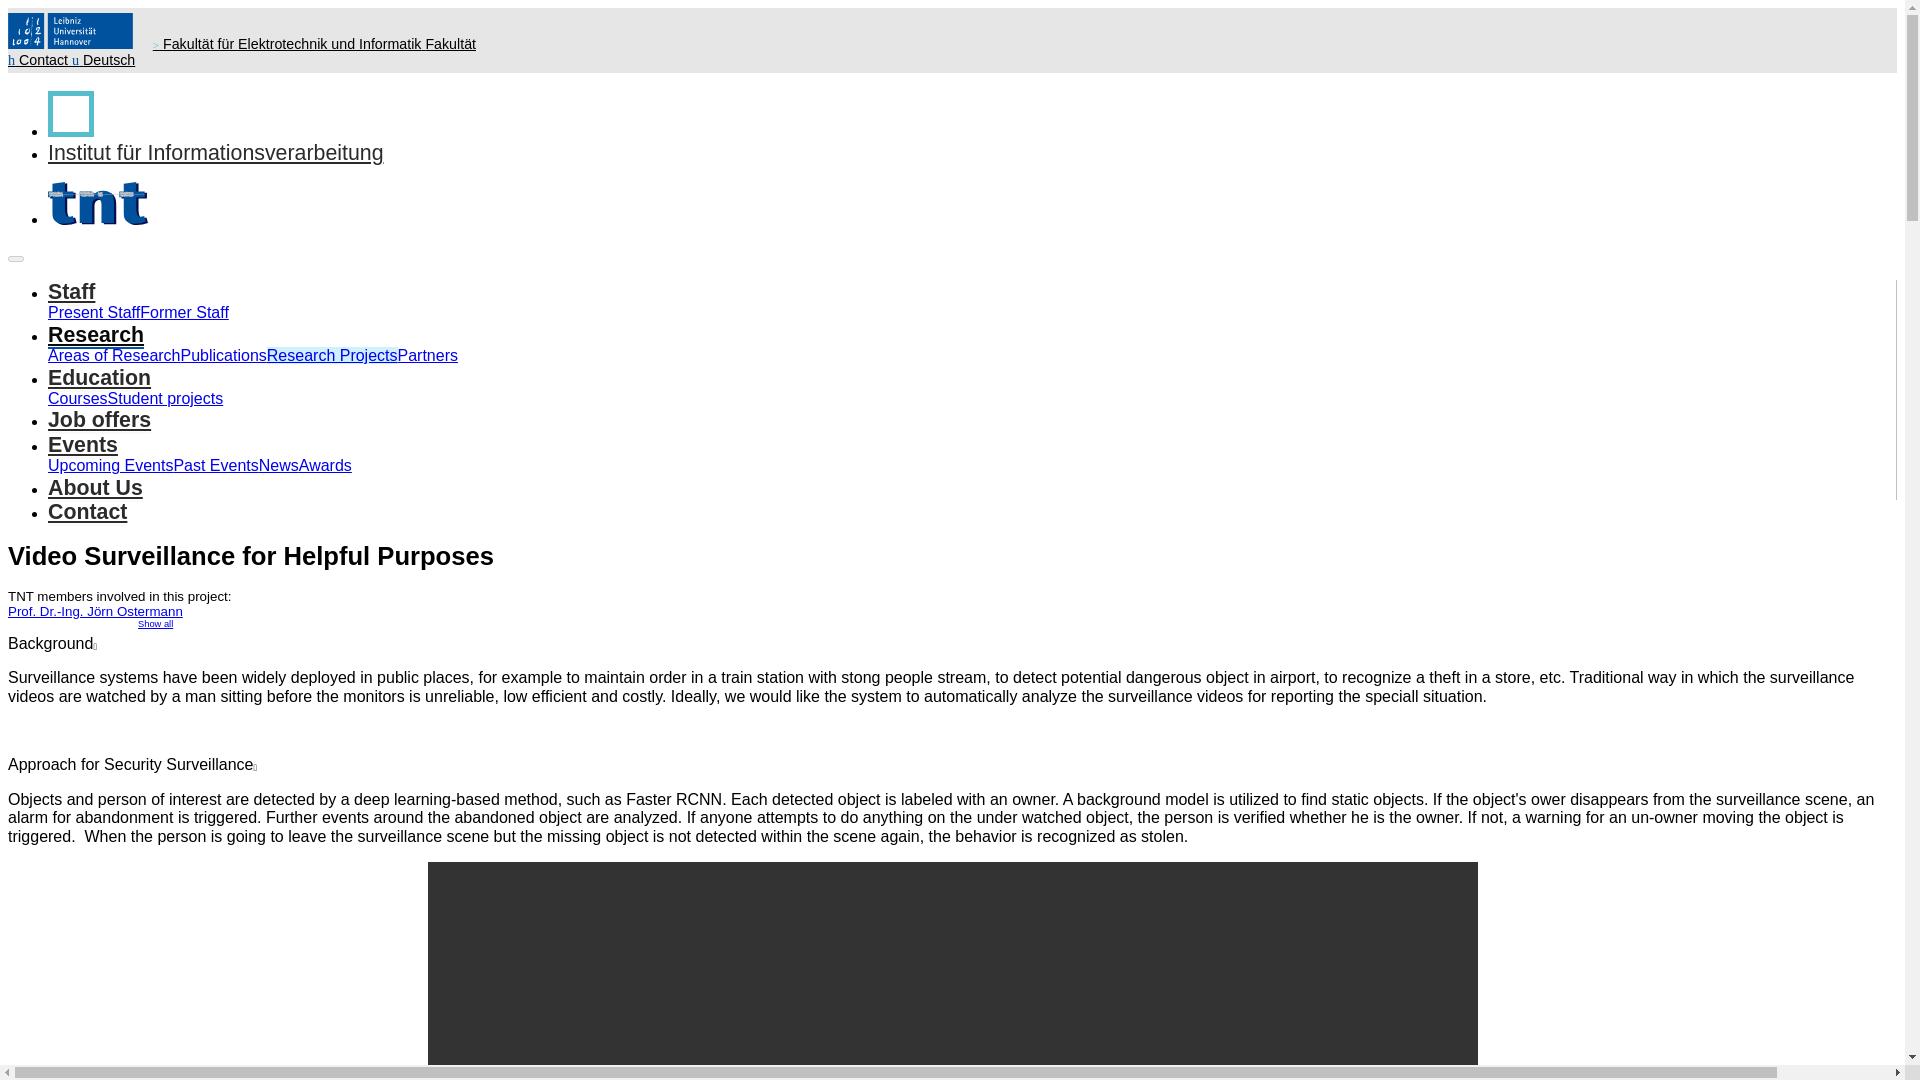 Image resolution: width=1920 pixels, height=1080 pixels. I want to click on News, so click(279, 465).